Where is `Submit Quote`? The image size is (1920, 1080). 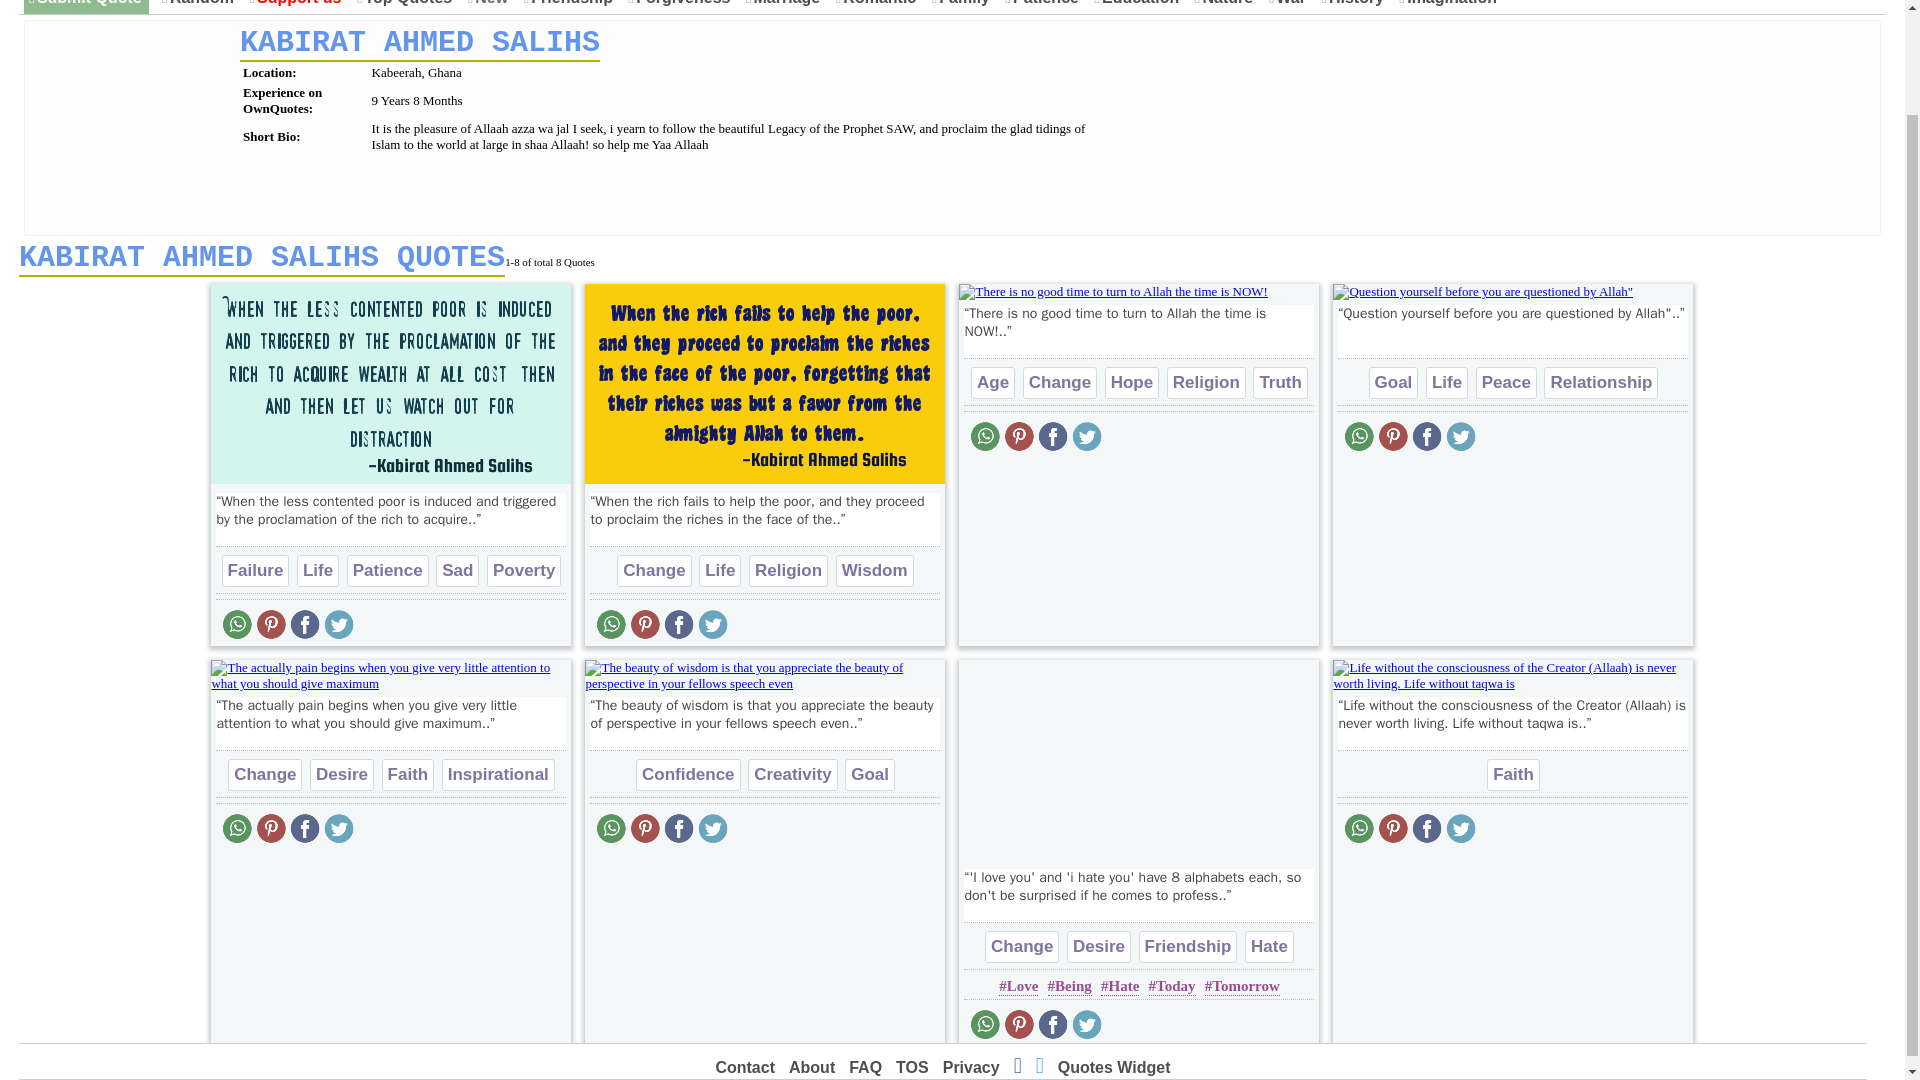 Submit Quote is located at coordinates (89, 5).